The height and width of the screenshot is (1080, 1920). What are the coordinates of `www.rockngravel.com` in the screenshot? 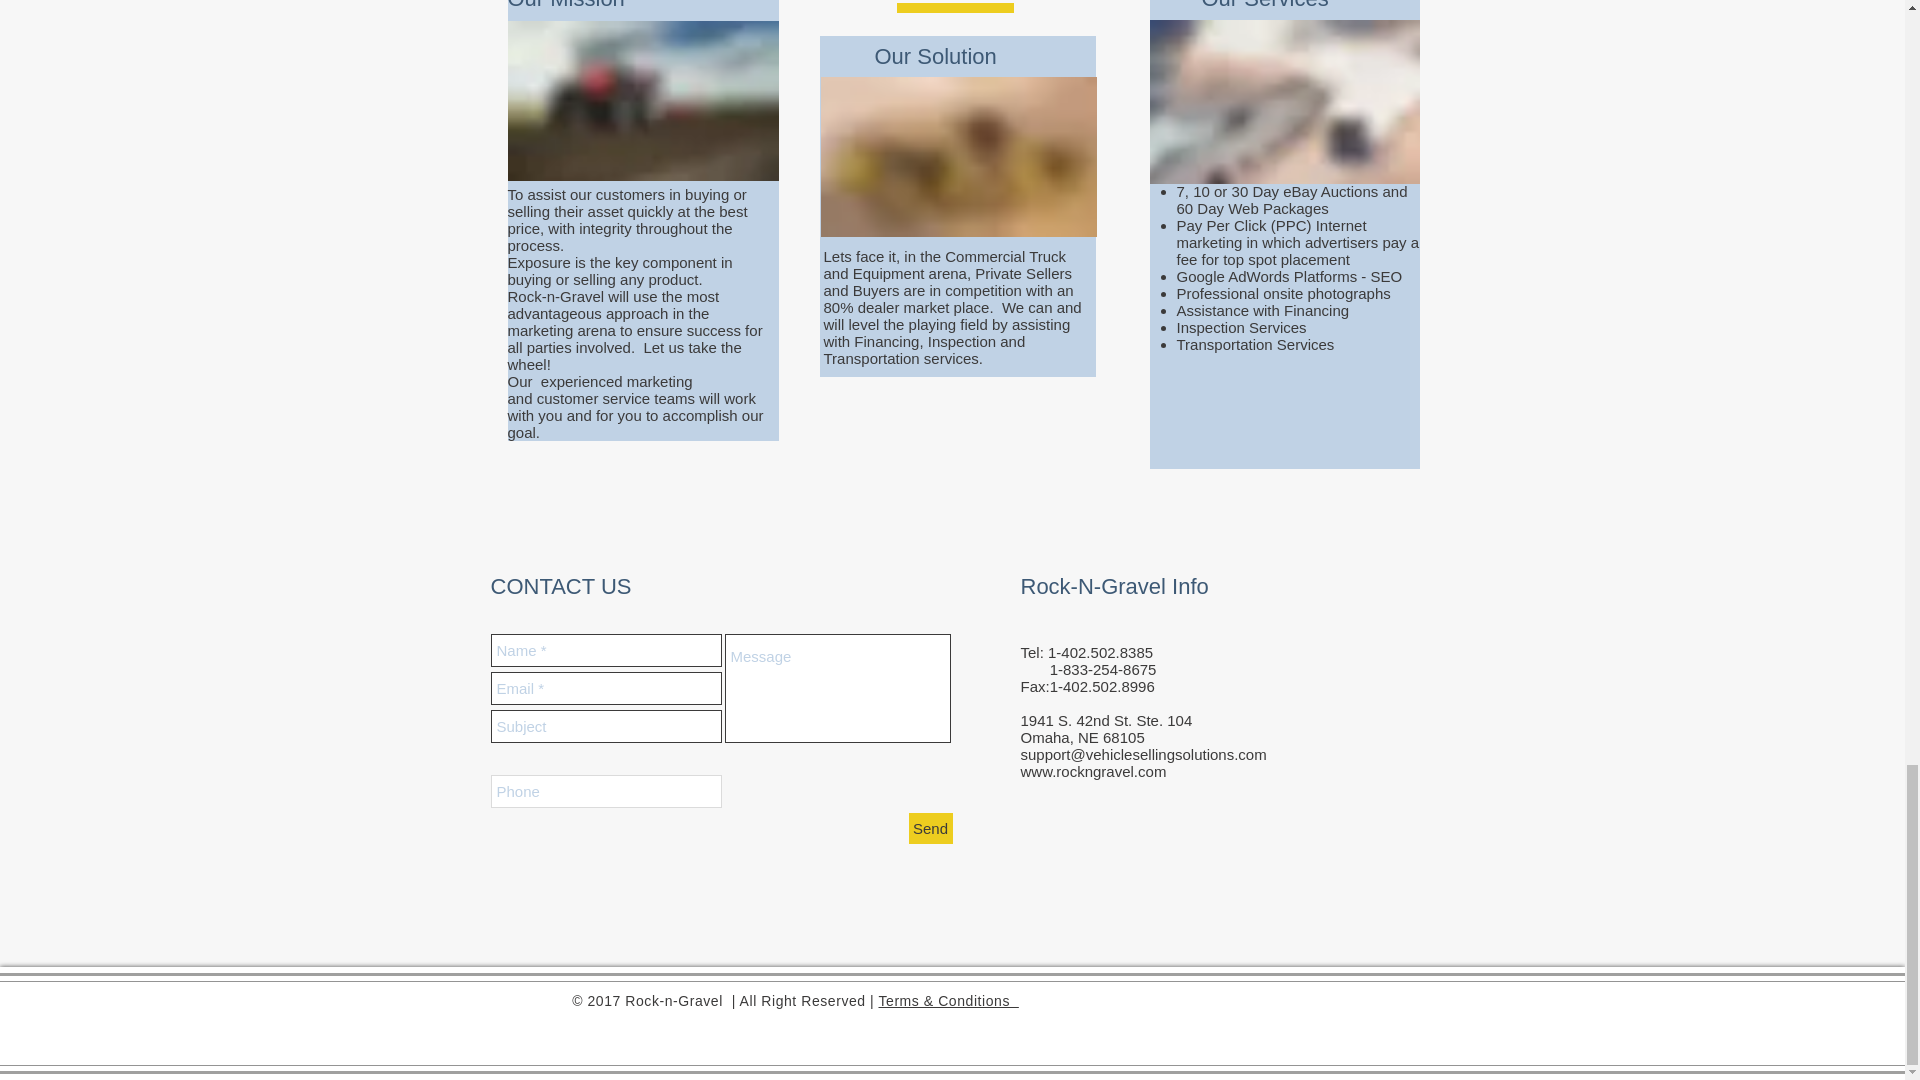 It's located at (1092, 770).